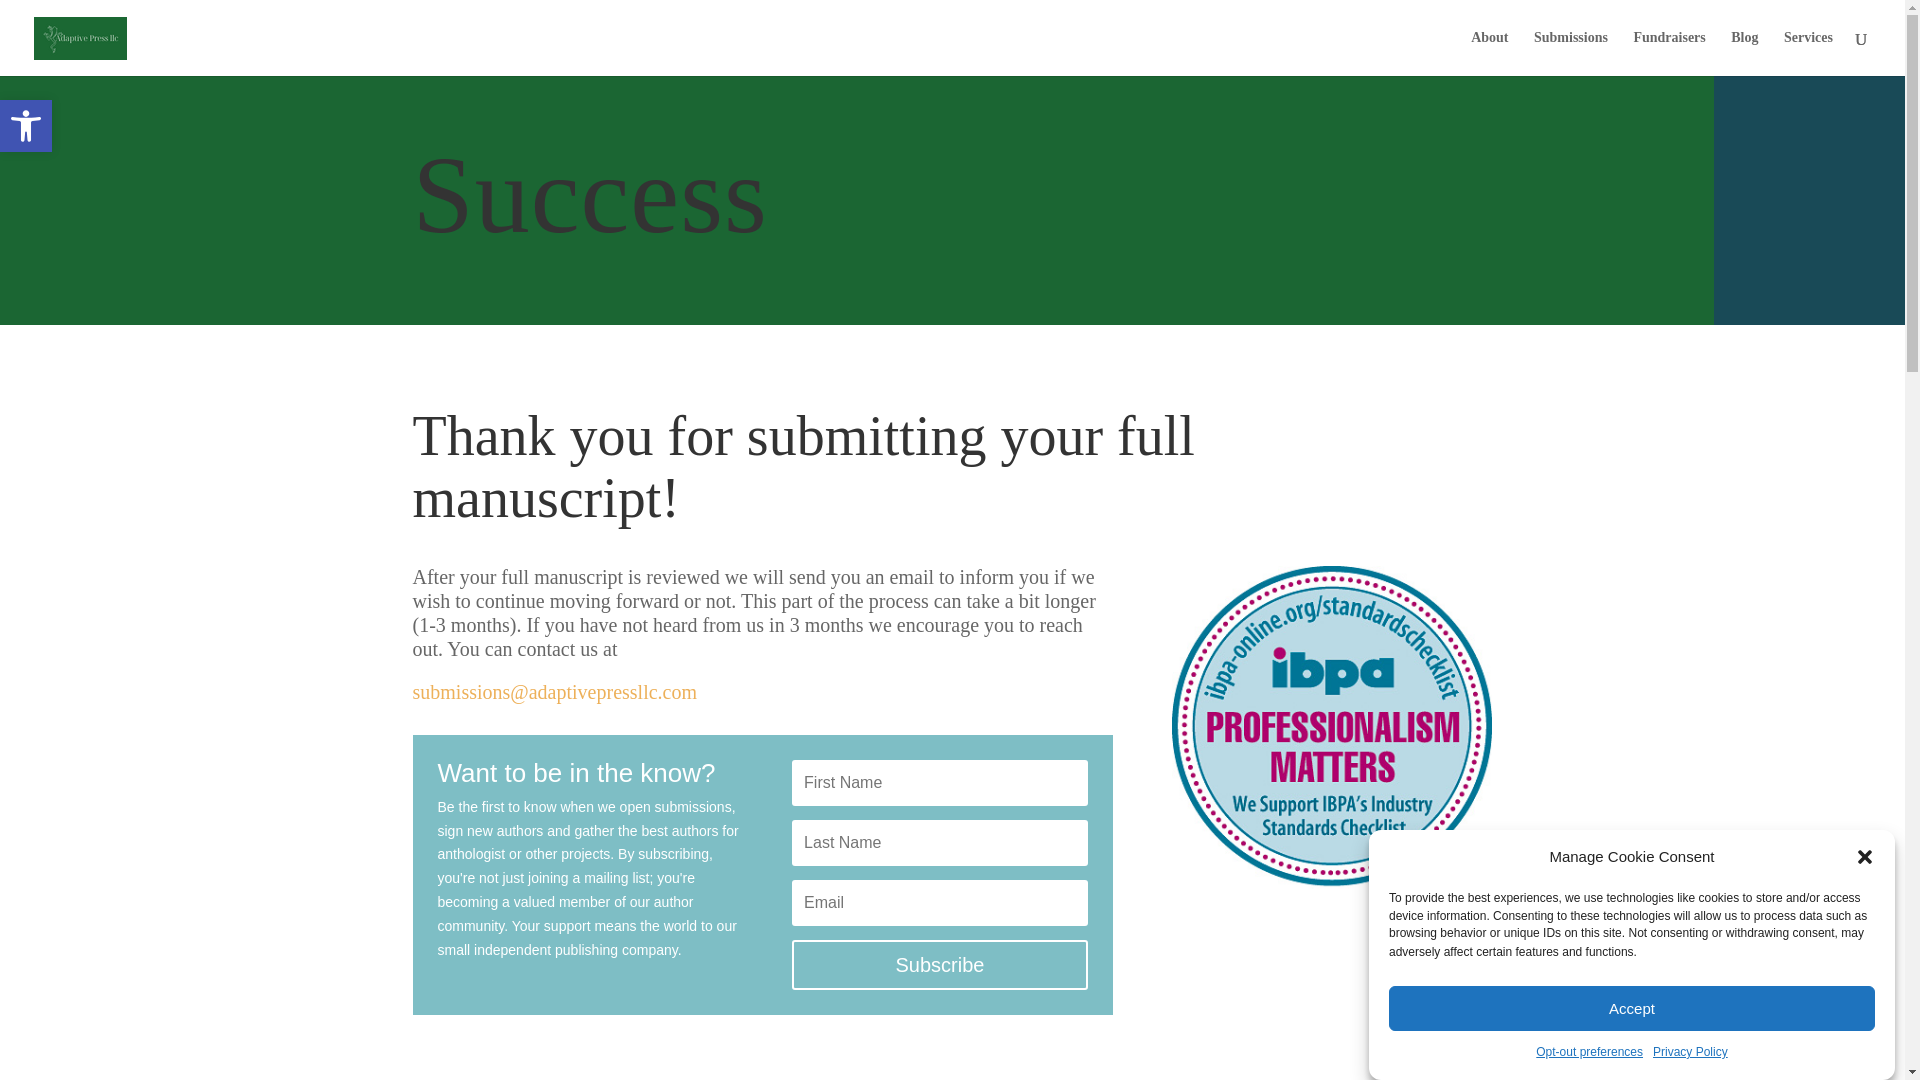 Image resolution: width=1920 pixels, height=1080 pixels. I want to click on Services, so click(1668, 53).